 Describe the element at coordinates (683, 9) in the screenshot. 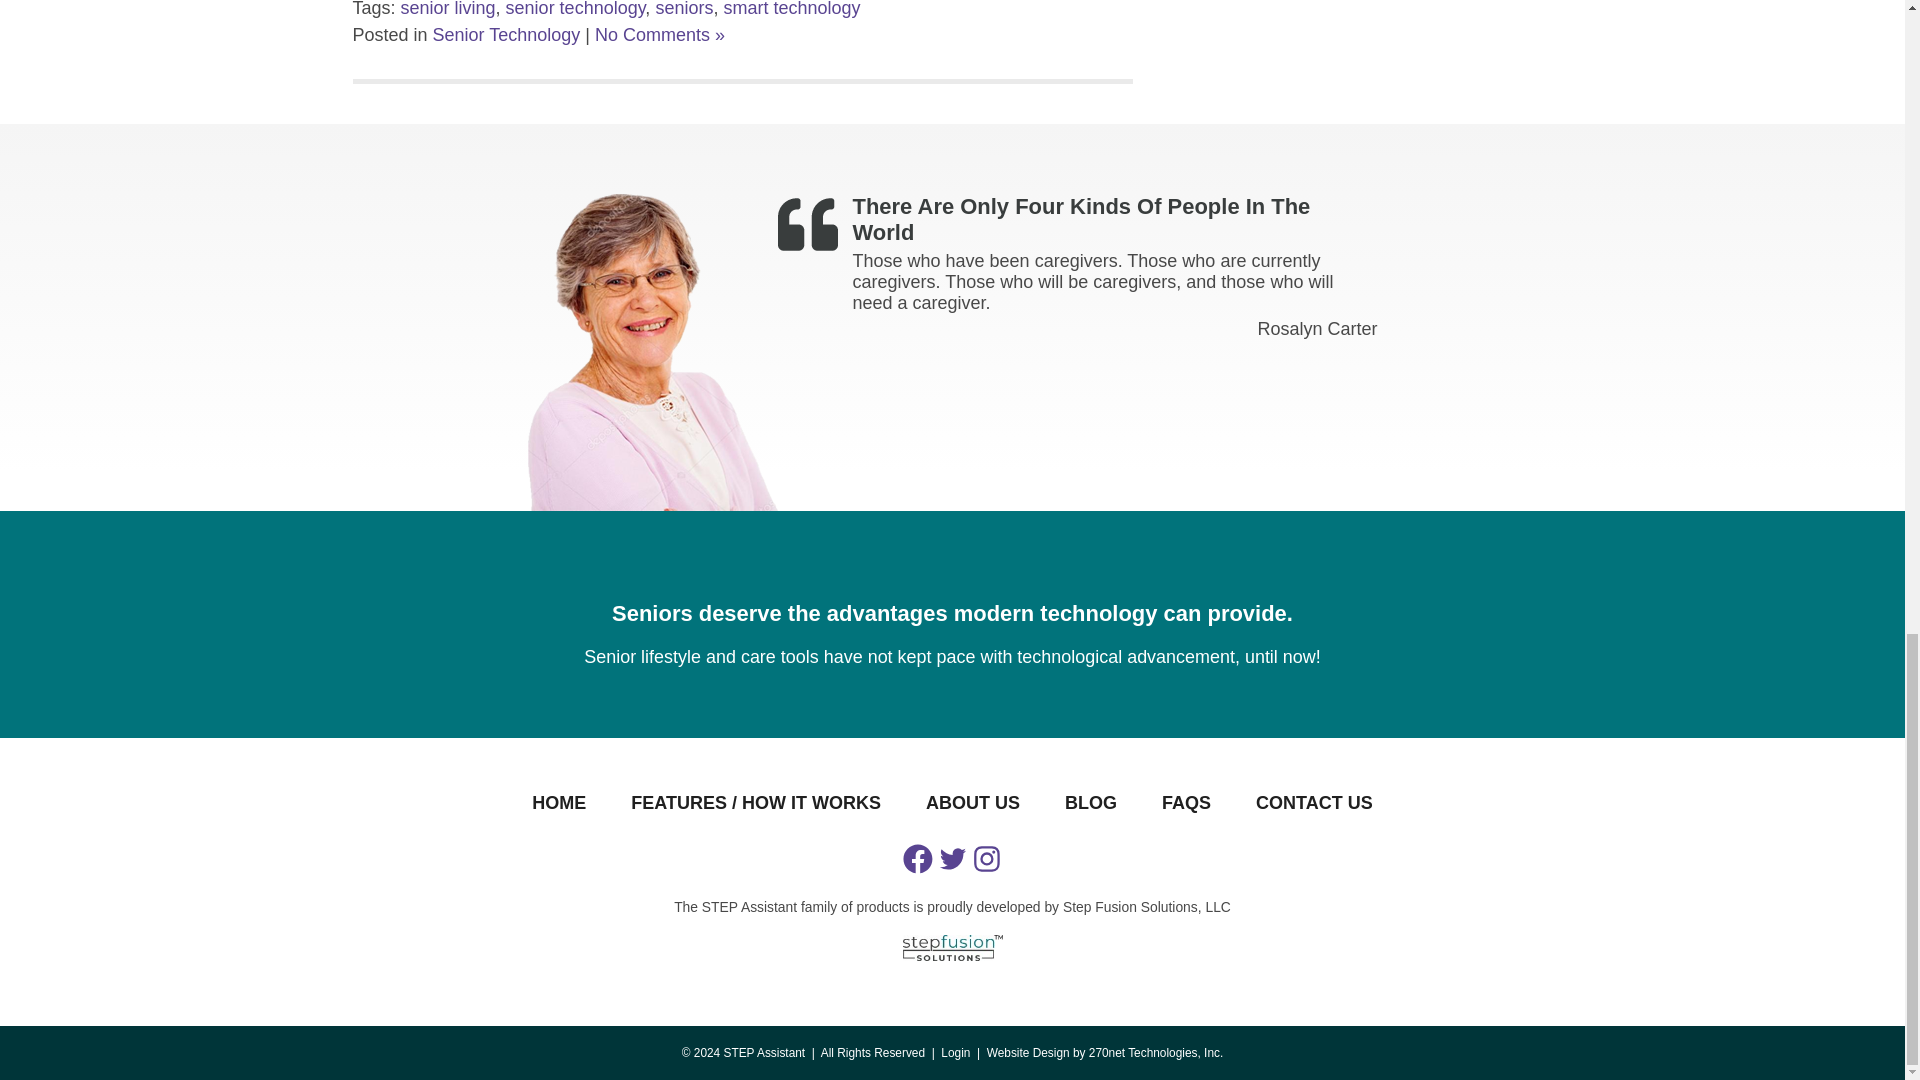

I see `seniors` at that location.